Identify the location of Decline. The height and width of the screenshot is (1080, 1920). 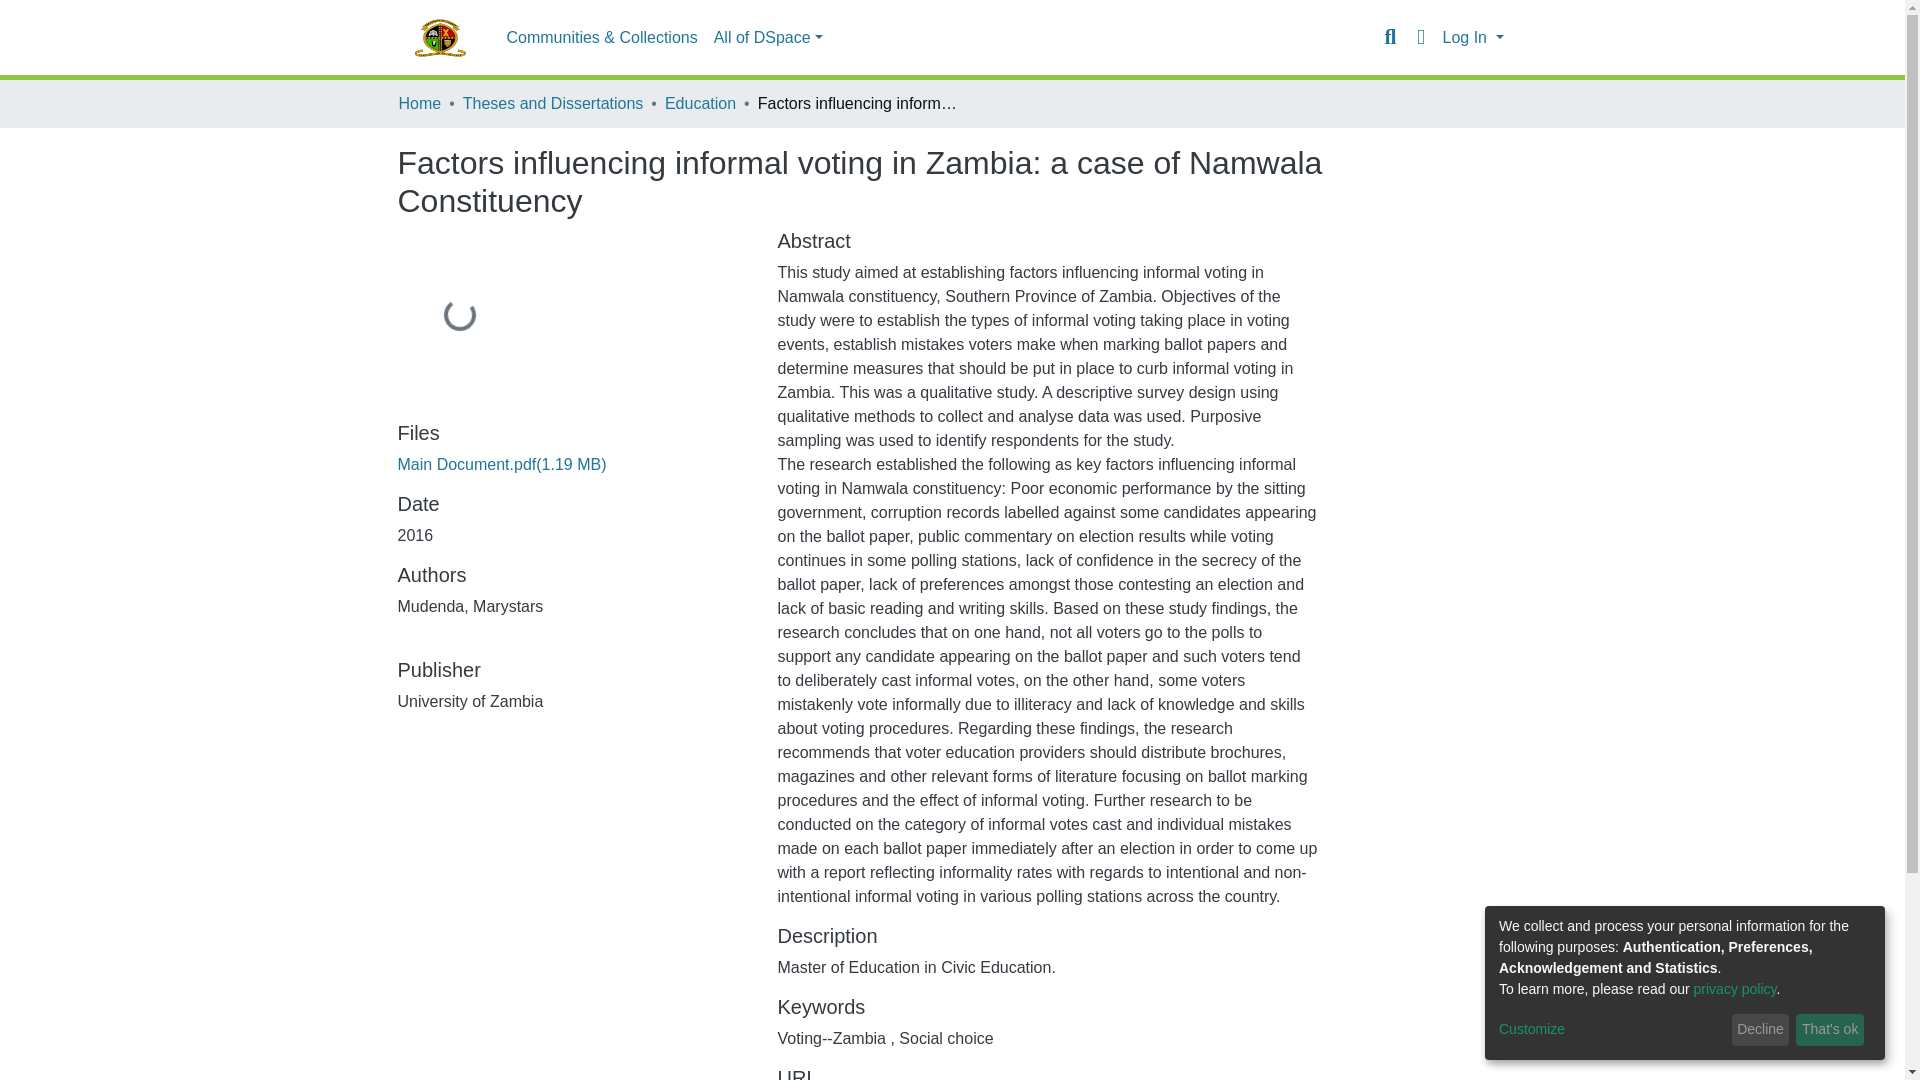
(1760, 1030).